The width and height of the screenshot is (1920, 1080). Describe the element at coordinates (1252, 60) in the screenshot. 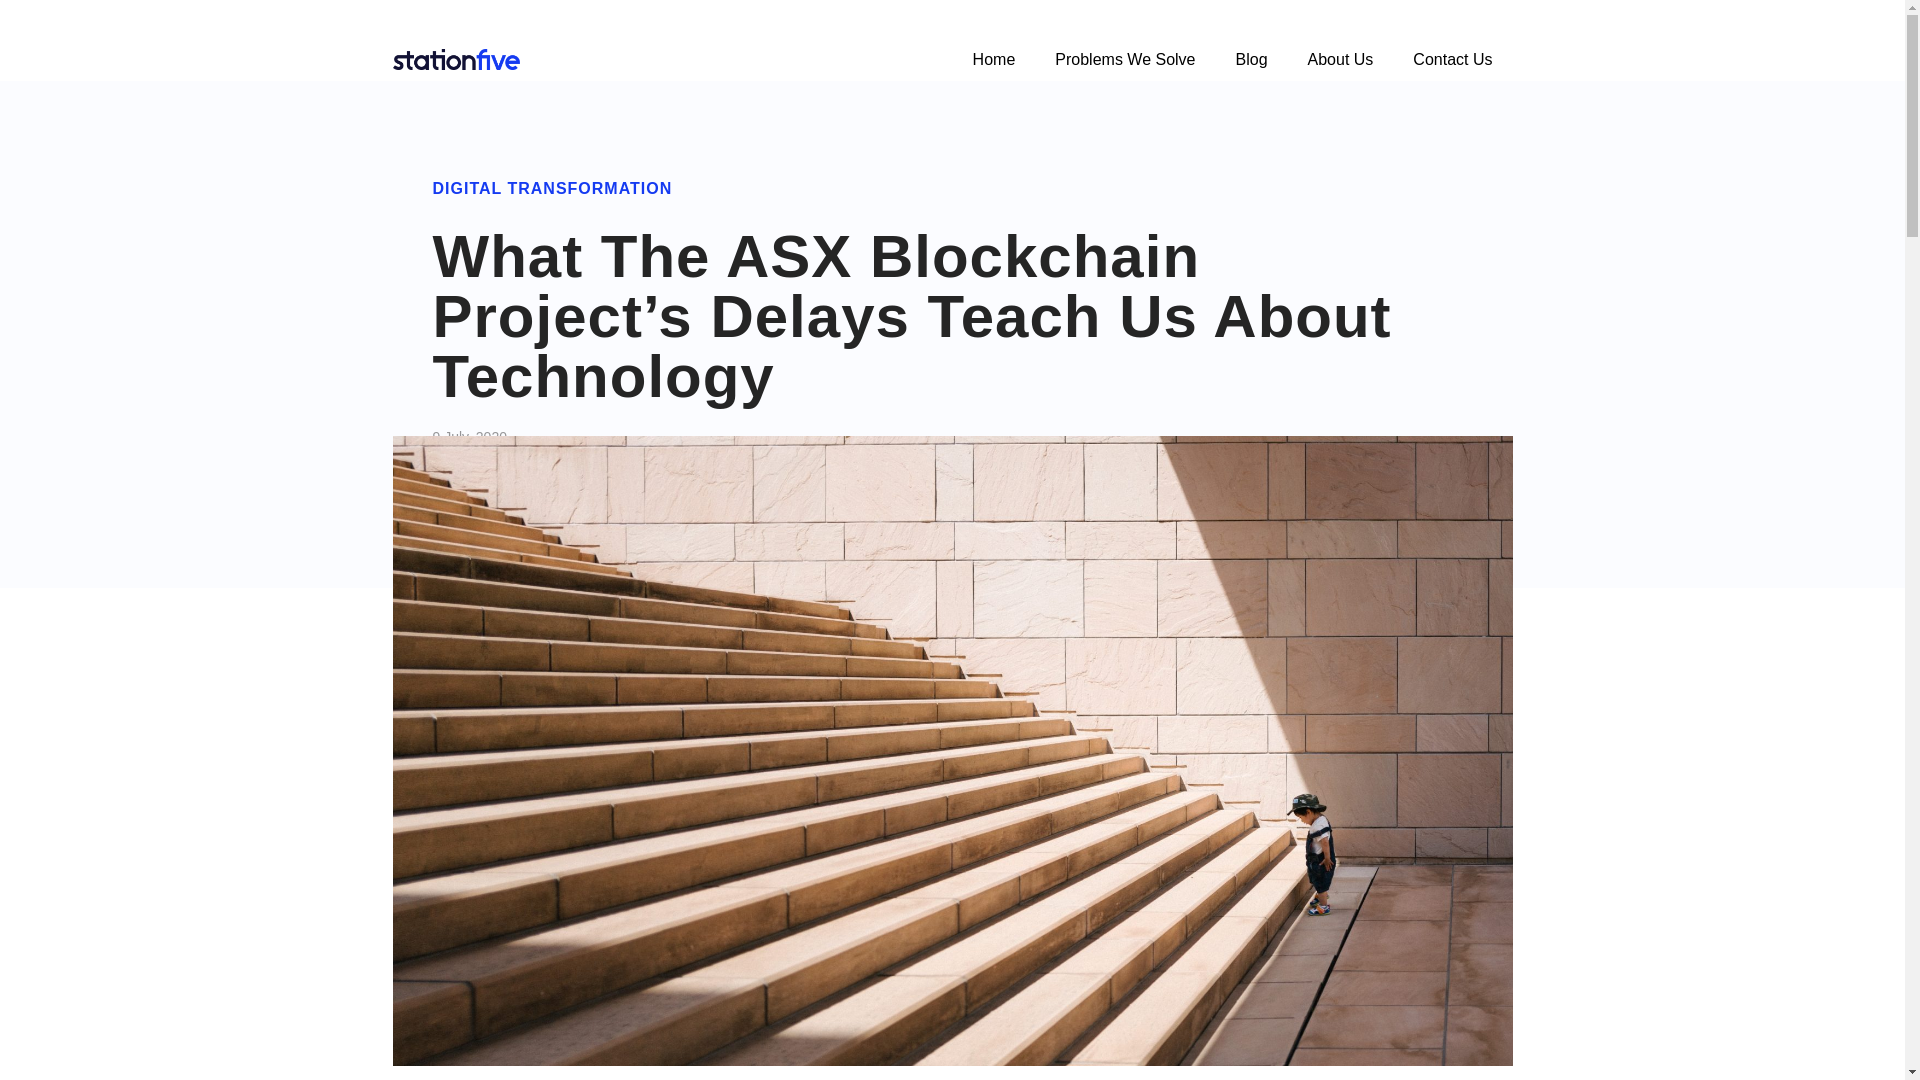

I see `Blog` at that location.